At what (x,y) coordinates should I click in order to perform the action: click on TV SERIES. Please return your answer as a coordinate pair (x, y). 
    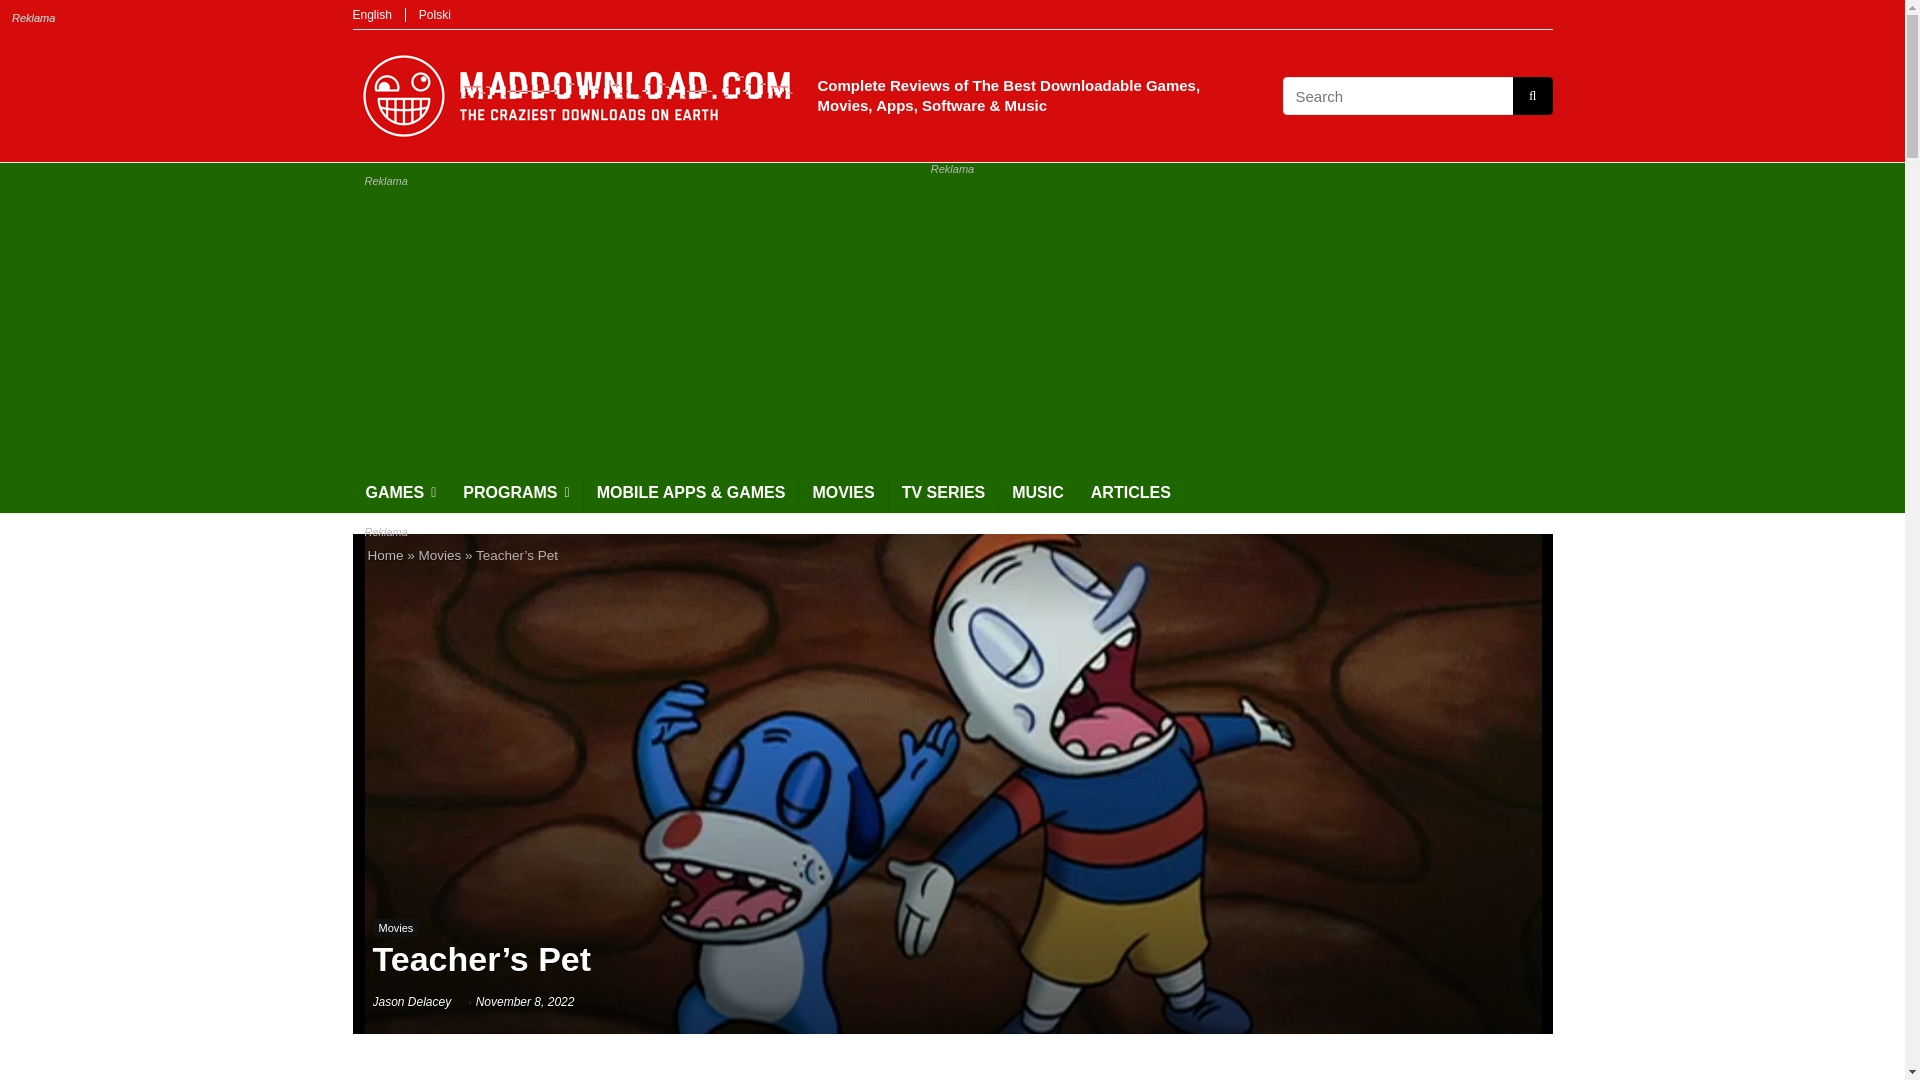
    Looking at the image, I should click on (943, 494).